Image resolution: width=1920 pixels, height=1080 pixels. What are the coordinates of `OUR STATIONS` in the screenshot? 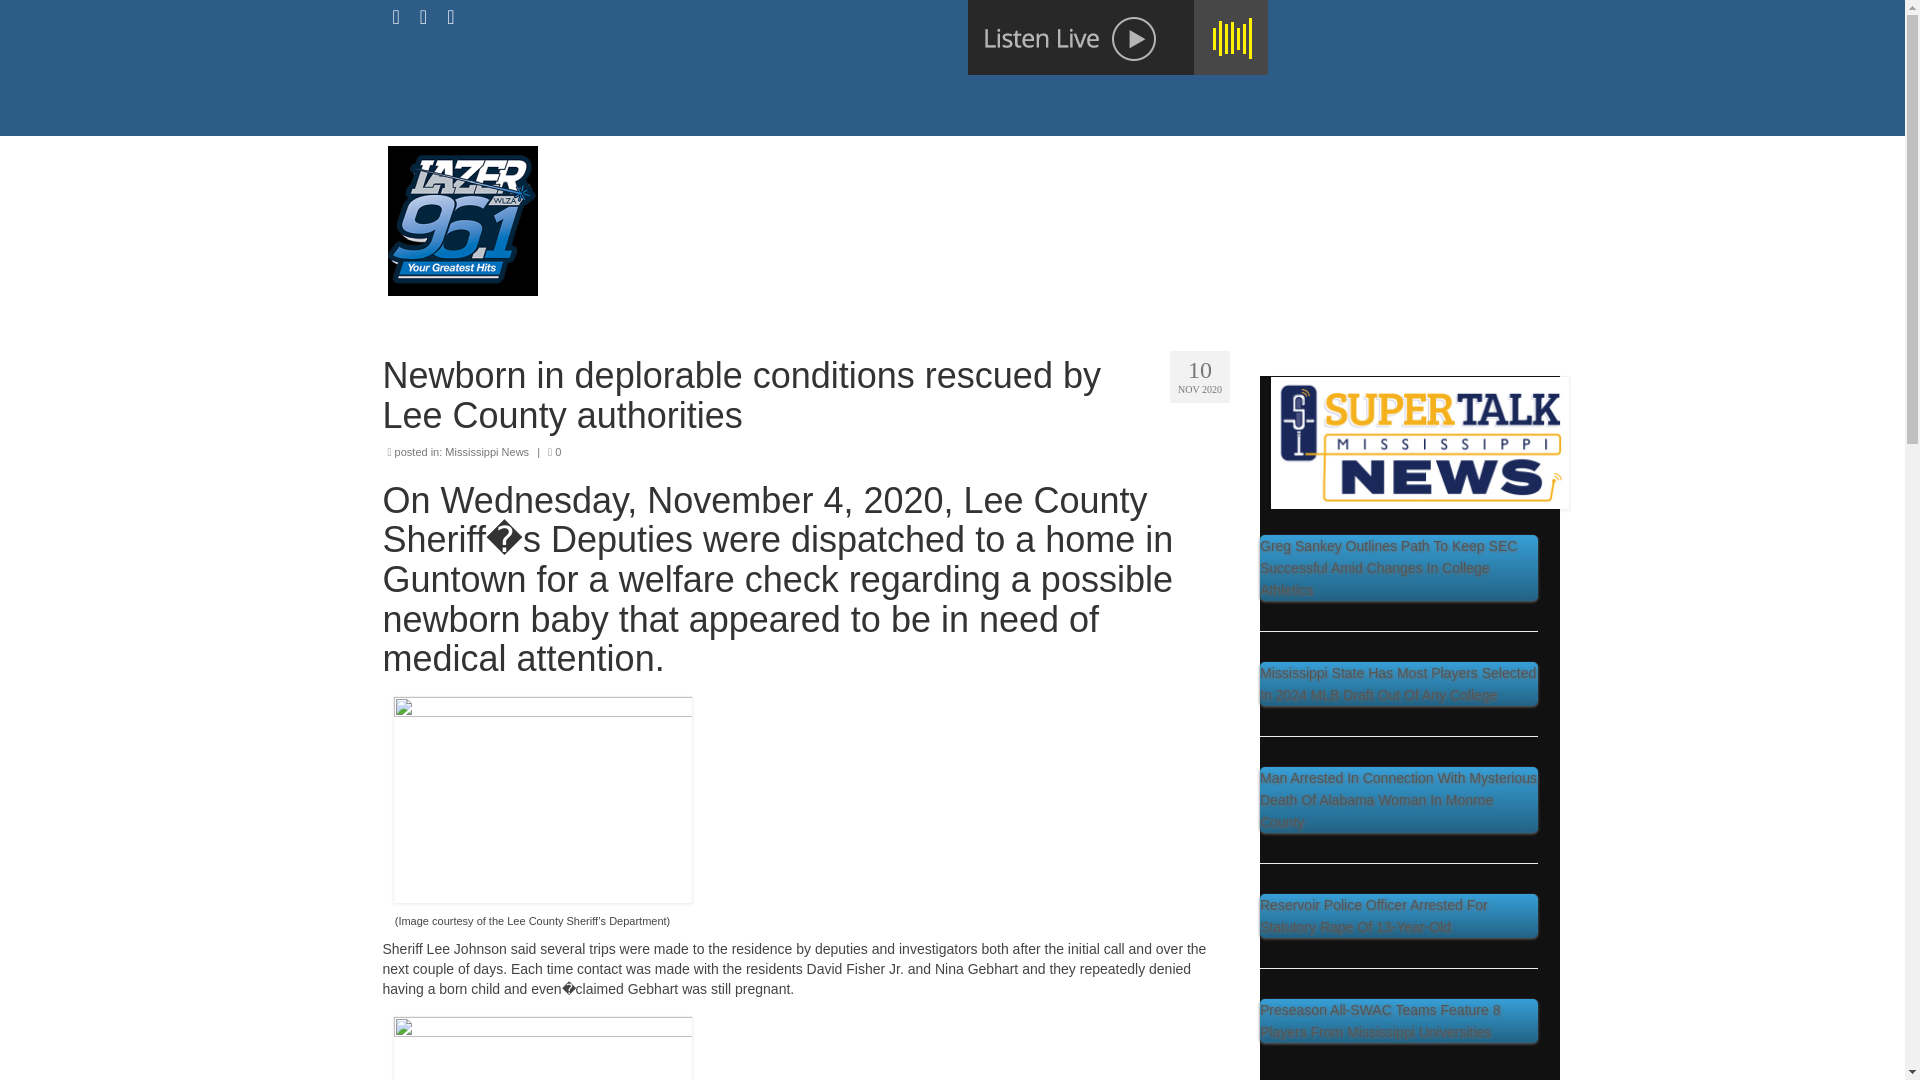 It's located at (954, 165).